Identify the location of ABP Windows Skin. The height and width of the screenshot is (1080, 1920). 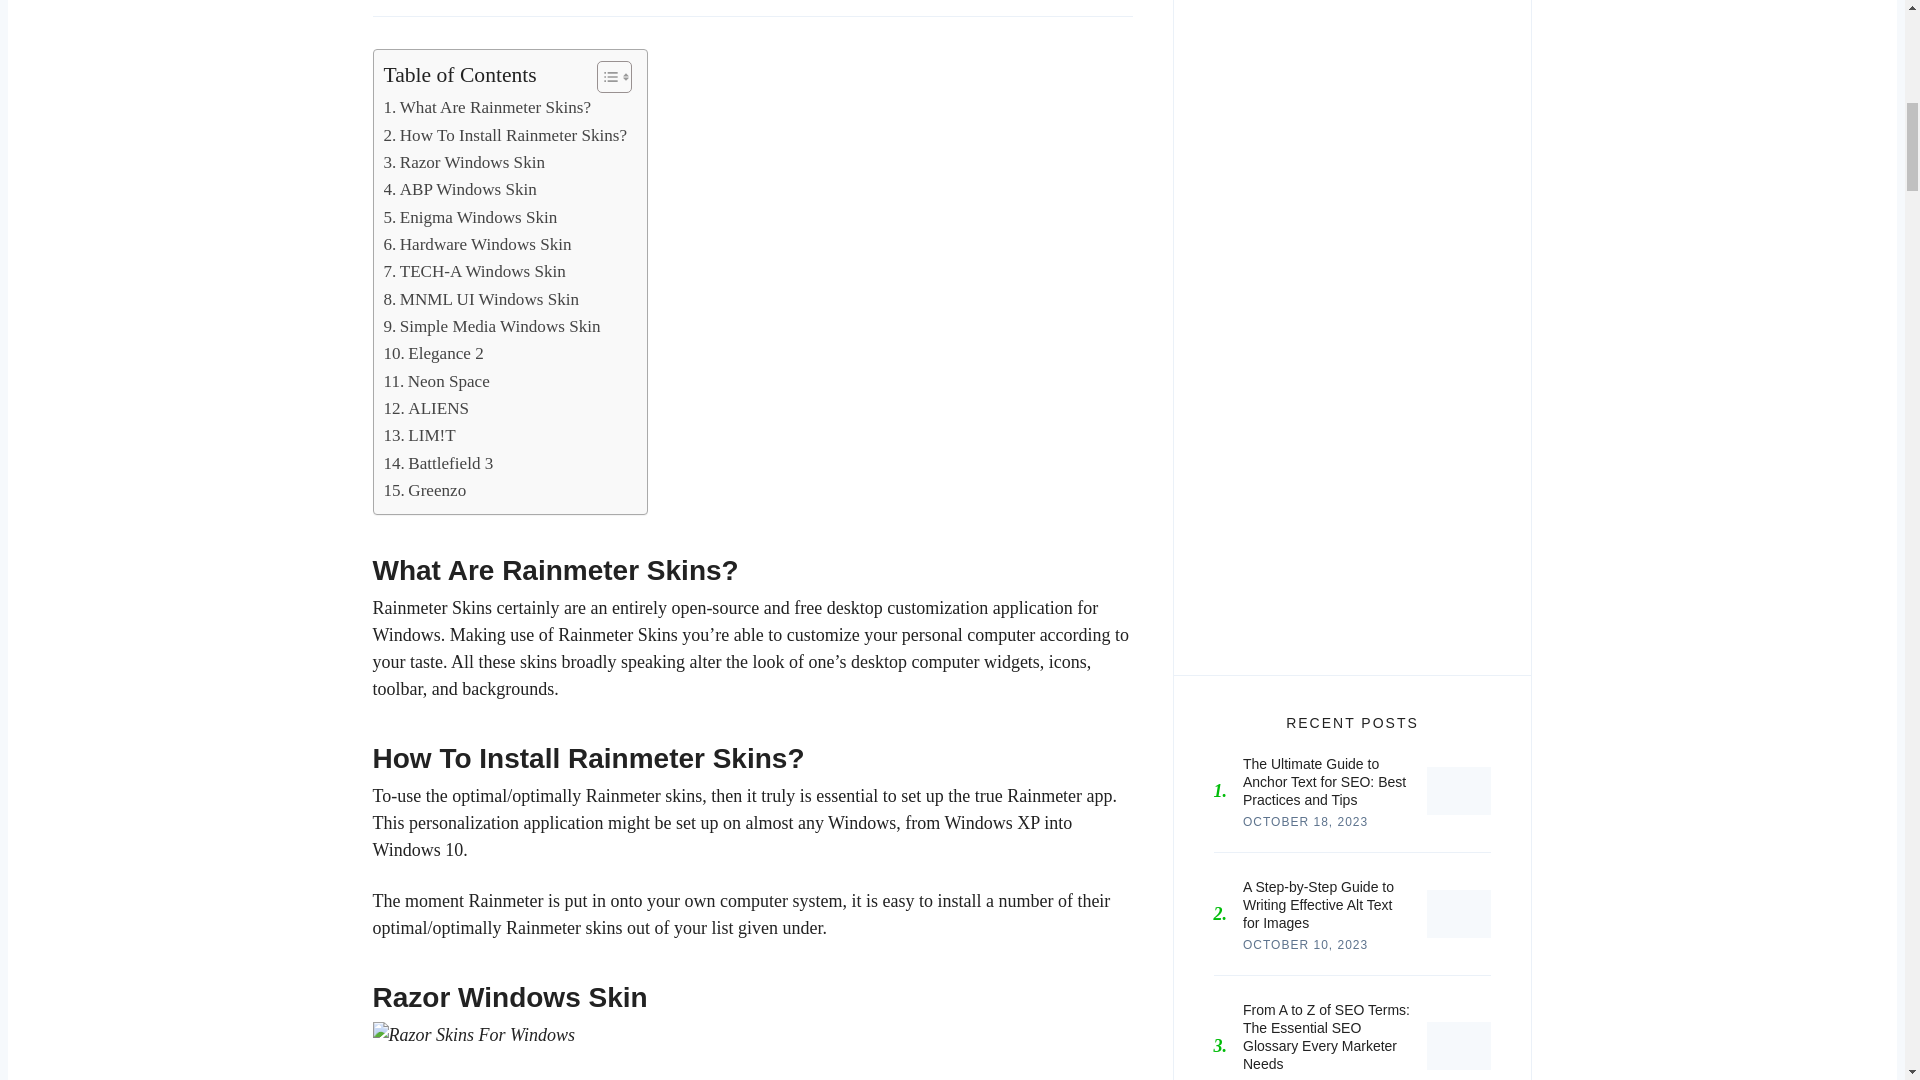
(460, 190).